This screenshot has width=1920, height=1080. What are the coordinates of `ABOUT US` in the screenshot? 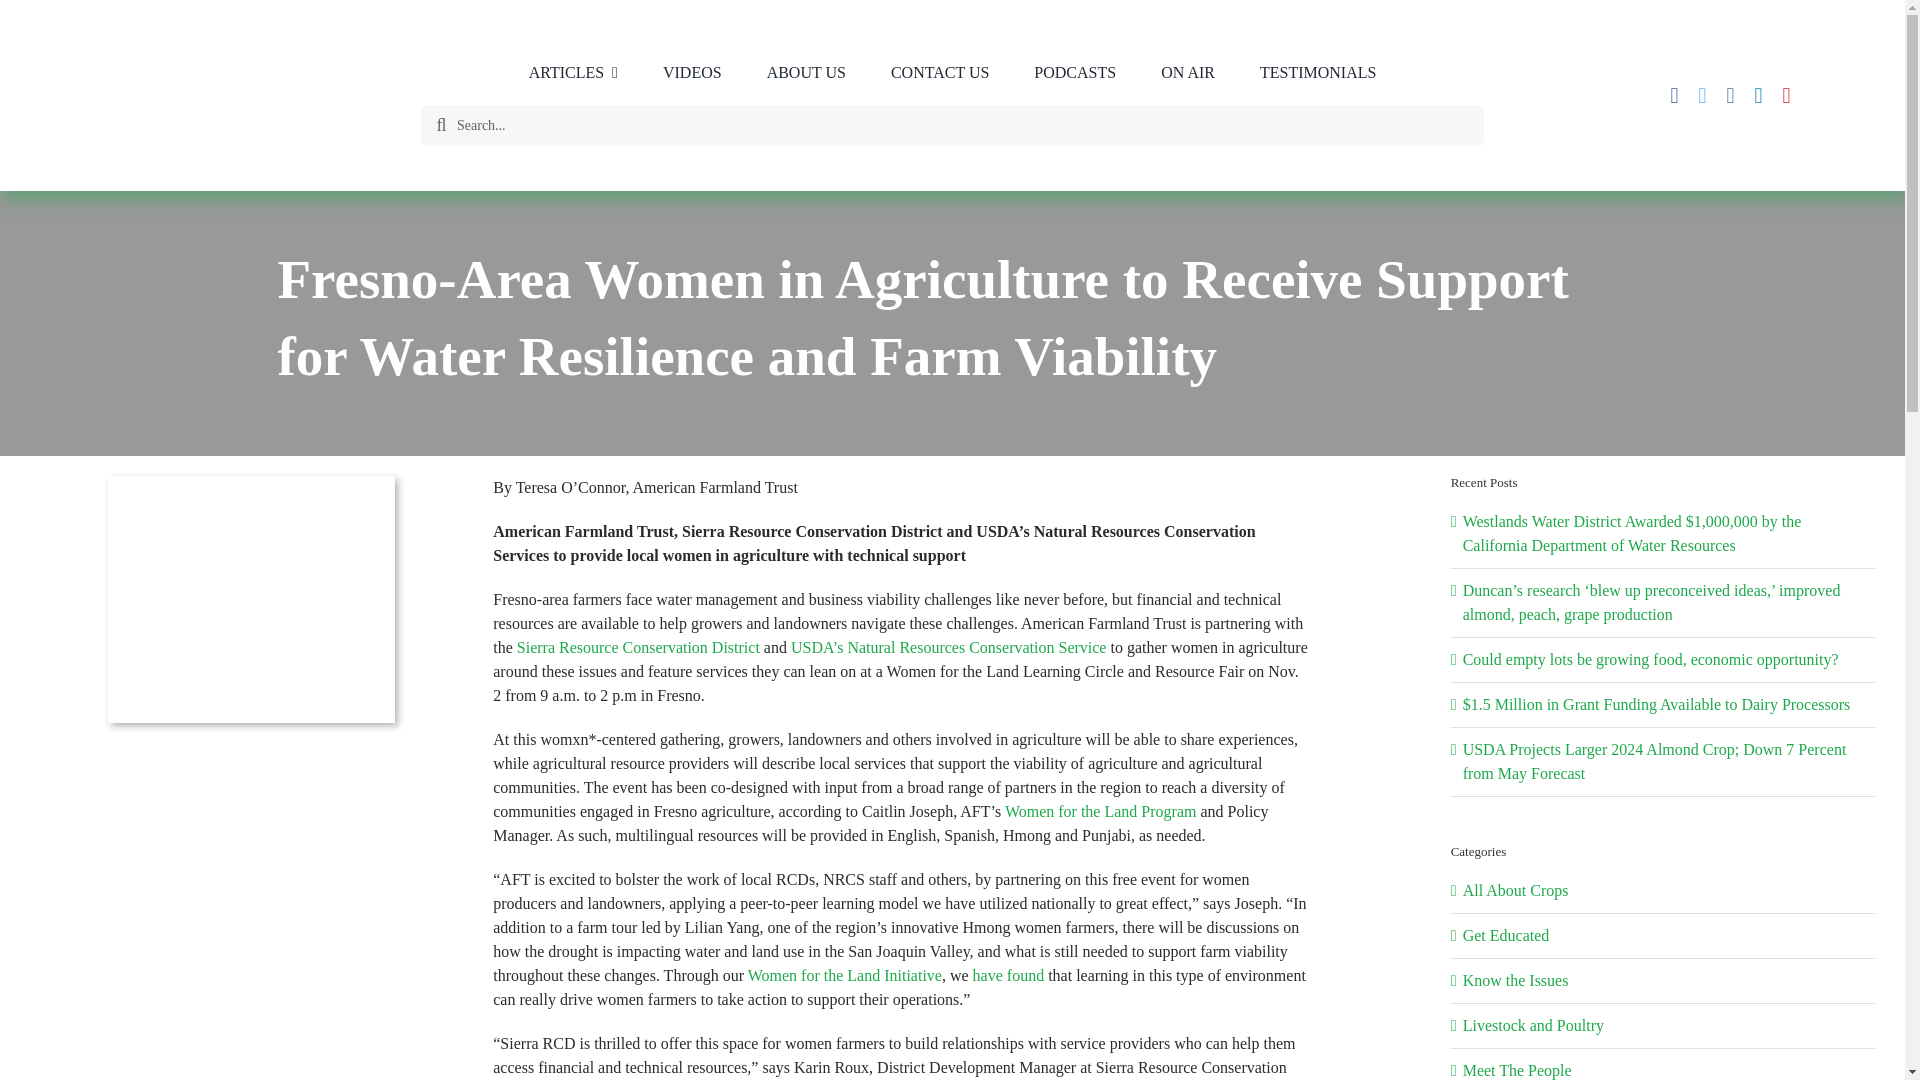 It's located at (806, 72).